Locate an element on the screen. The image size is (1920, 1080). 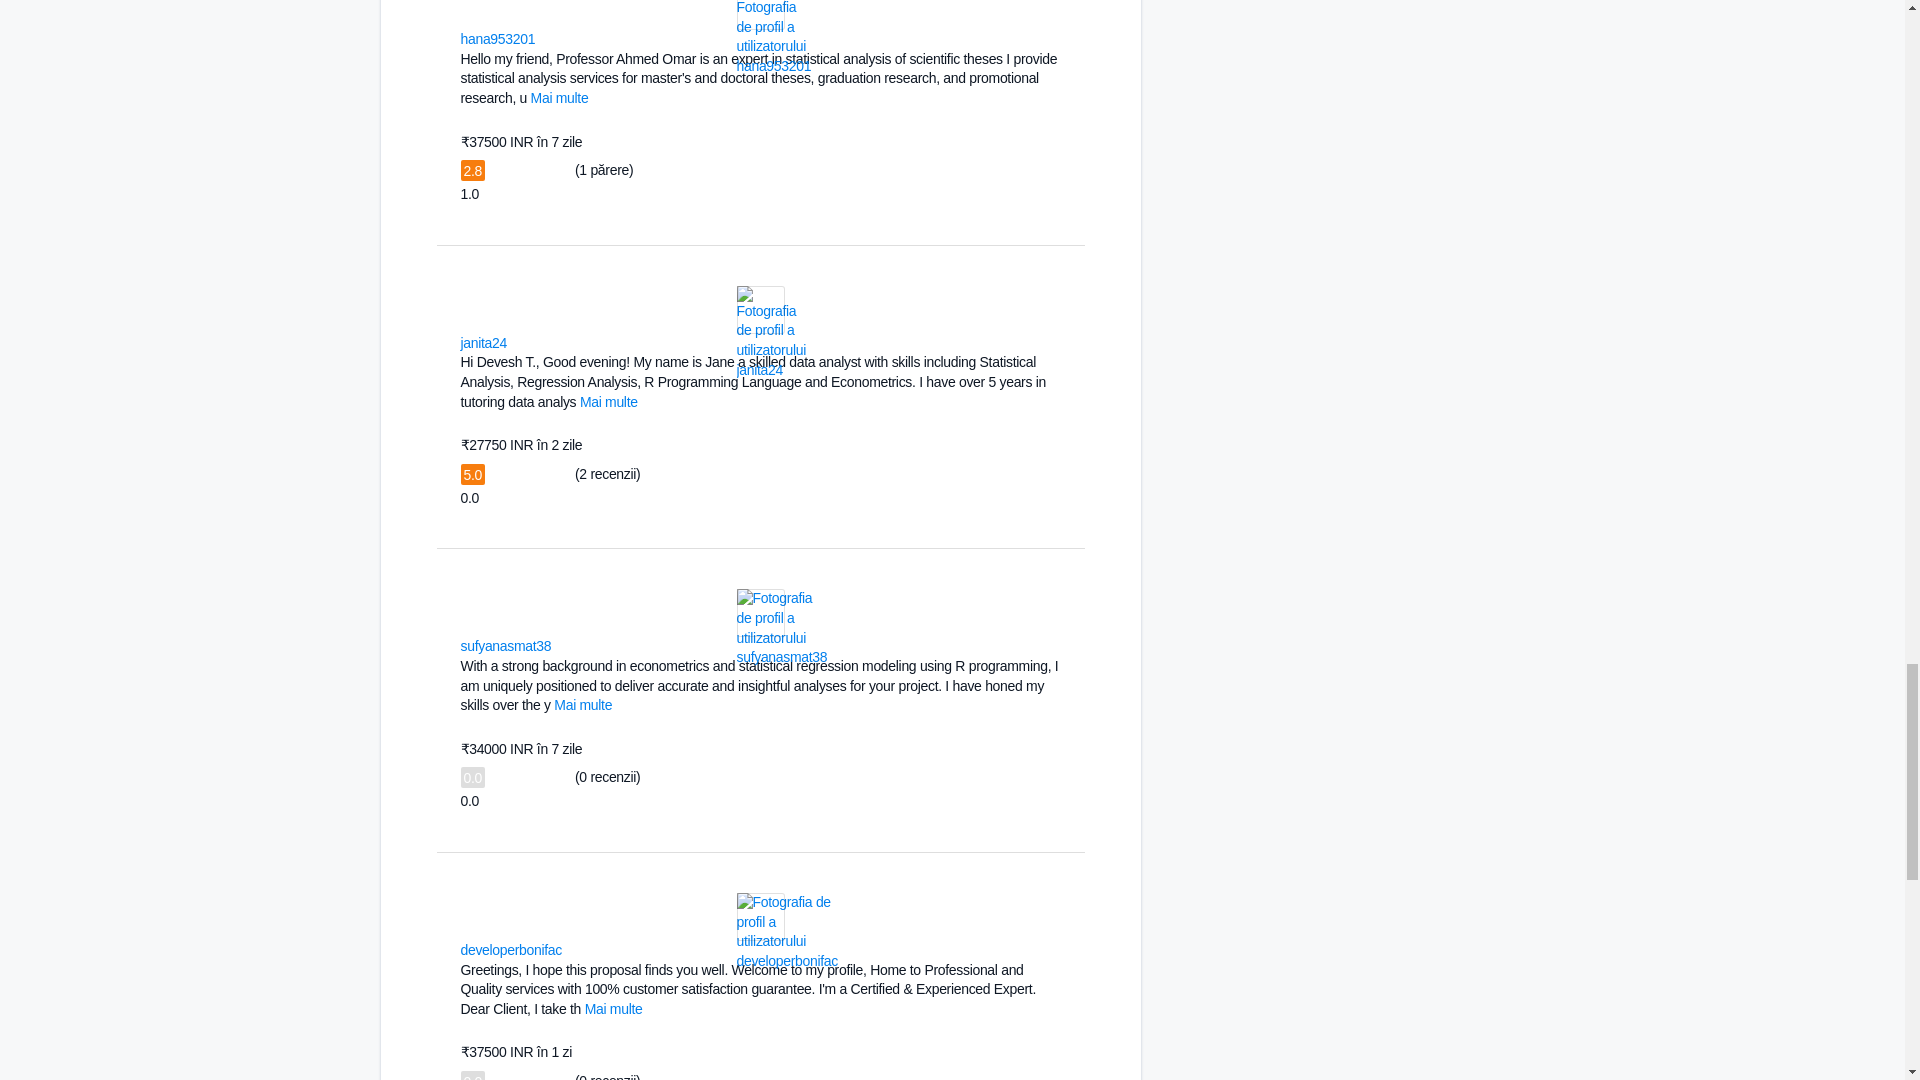
Mai multe is located at coordinates (608, 402).